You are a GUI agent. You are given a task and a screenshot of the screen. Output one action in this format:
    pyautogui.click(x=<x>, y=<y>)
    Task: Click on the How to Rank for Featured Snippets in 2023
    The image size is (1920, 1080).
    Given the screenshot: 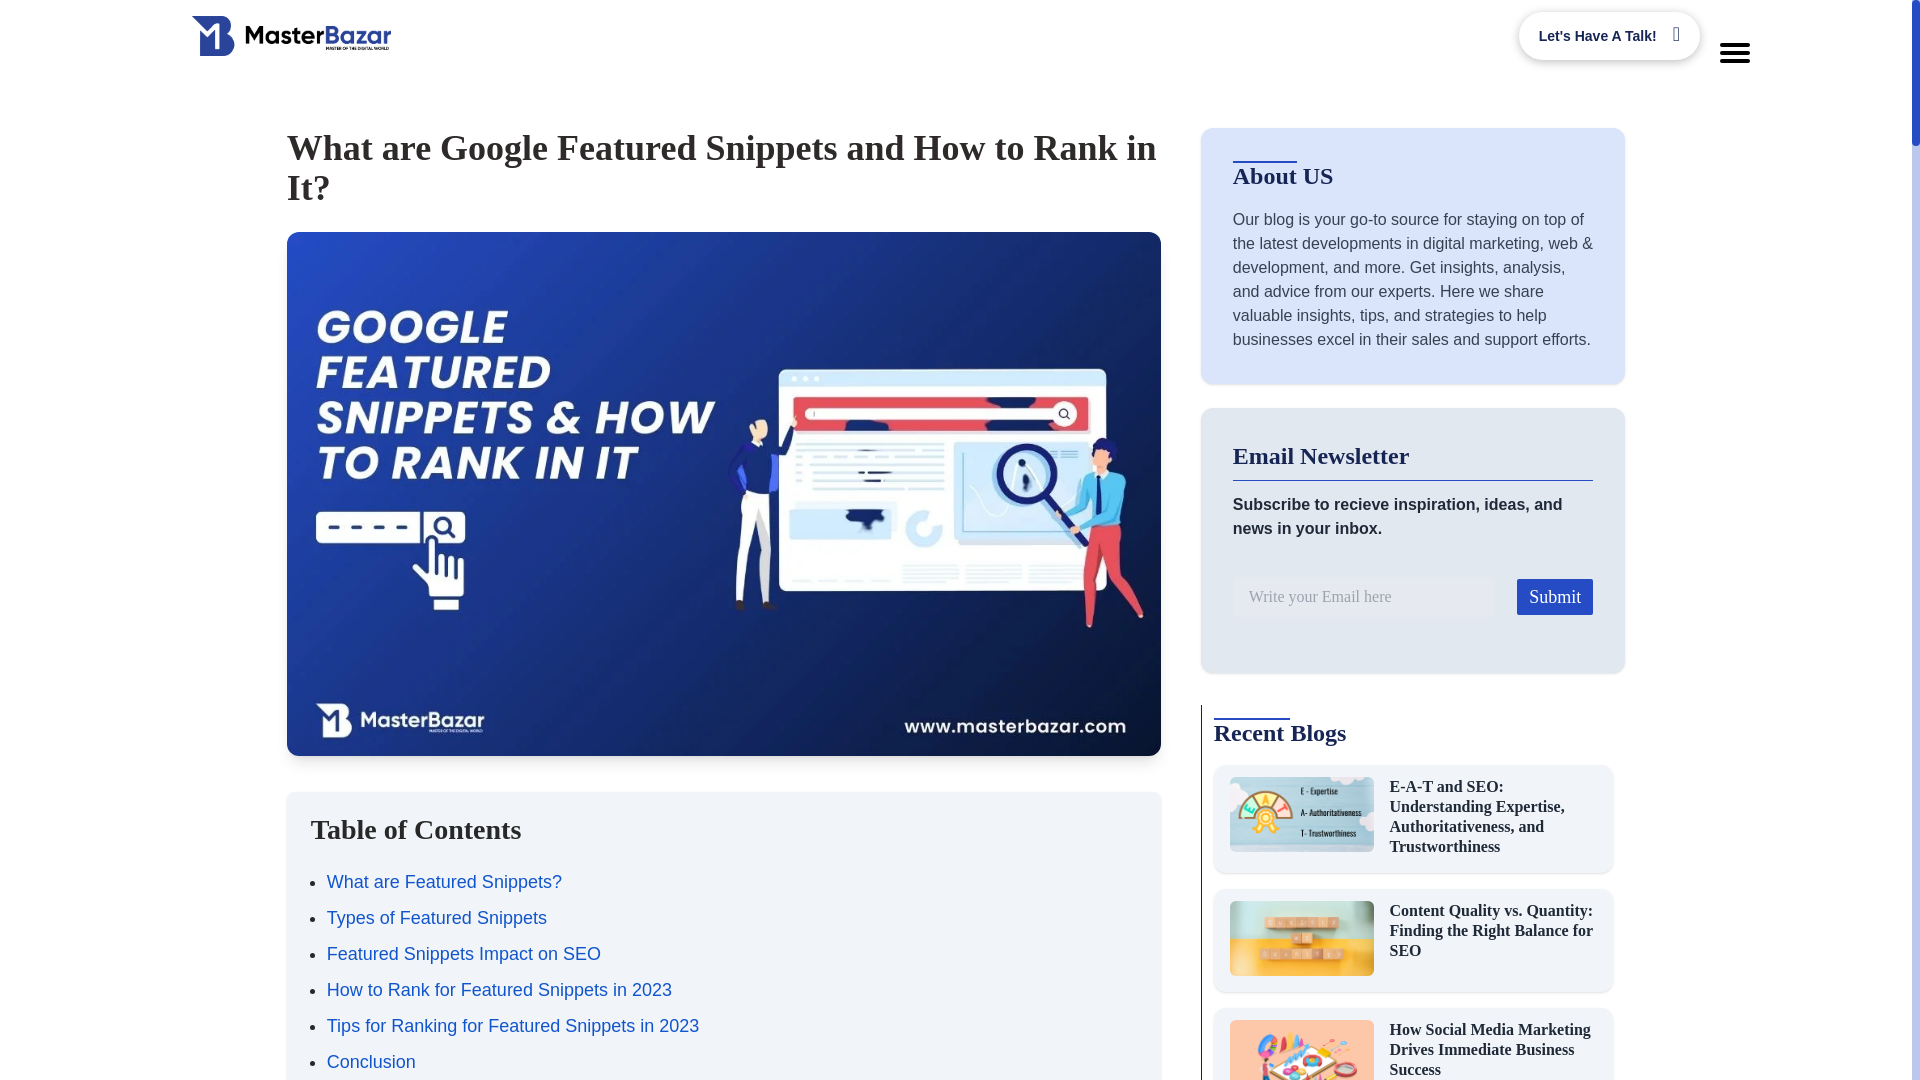 What is the action you would take?
    pyautogui.click(x=499, y=990)
    